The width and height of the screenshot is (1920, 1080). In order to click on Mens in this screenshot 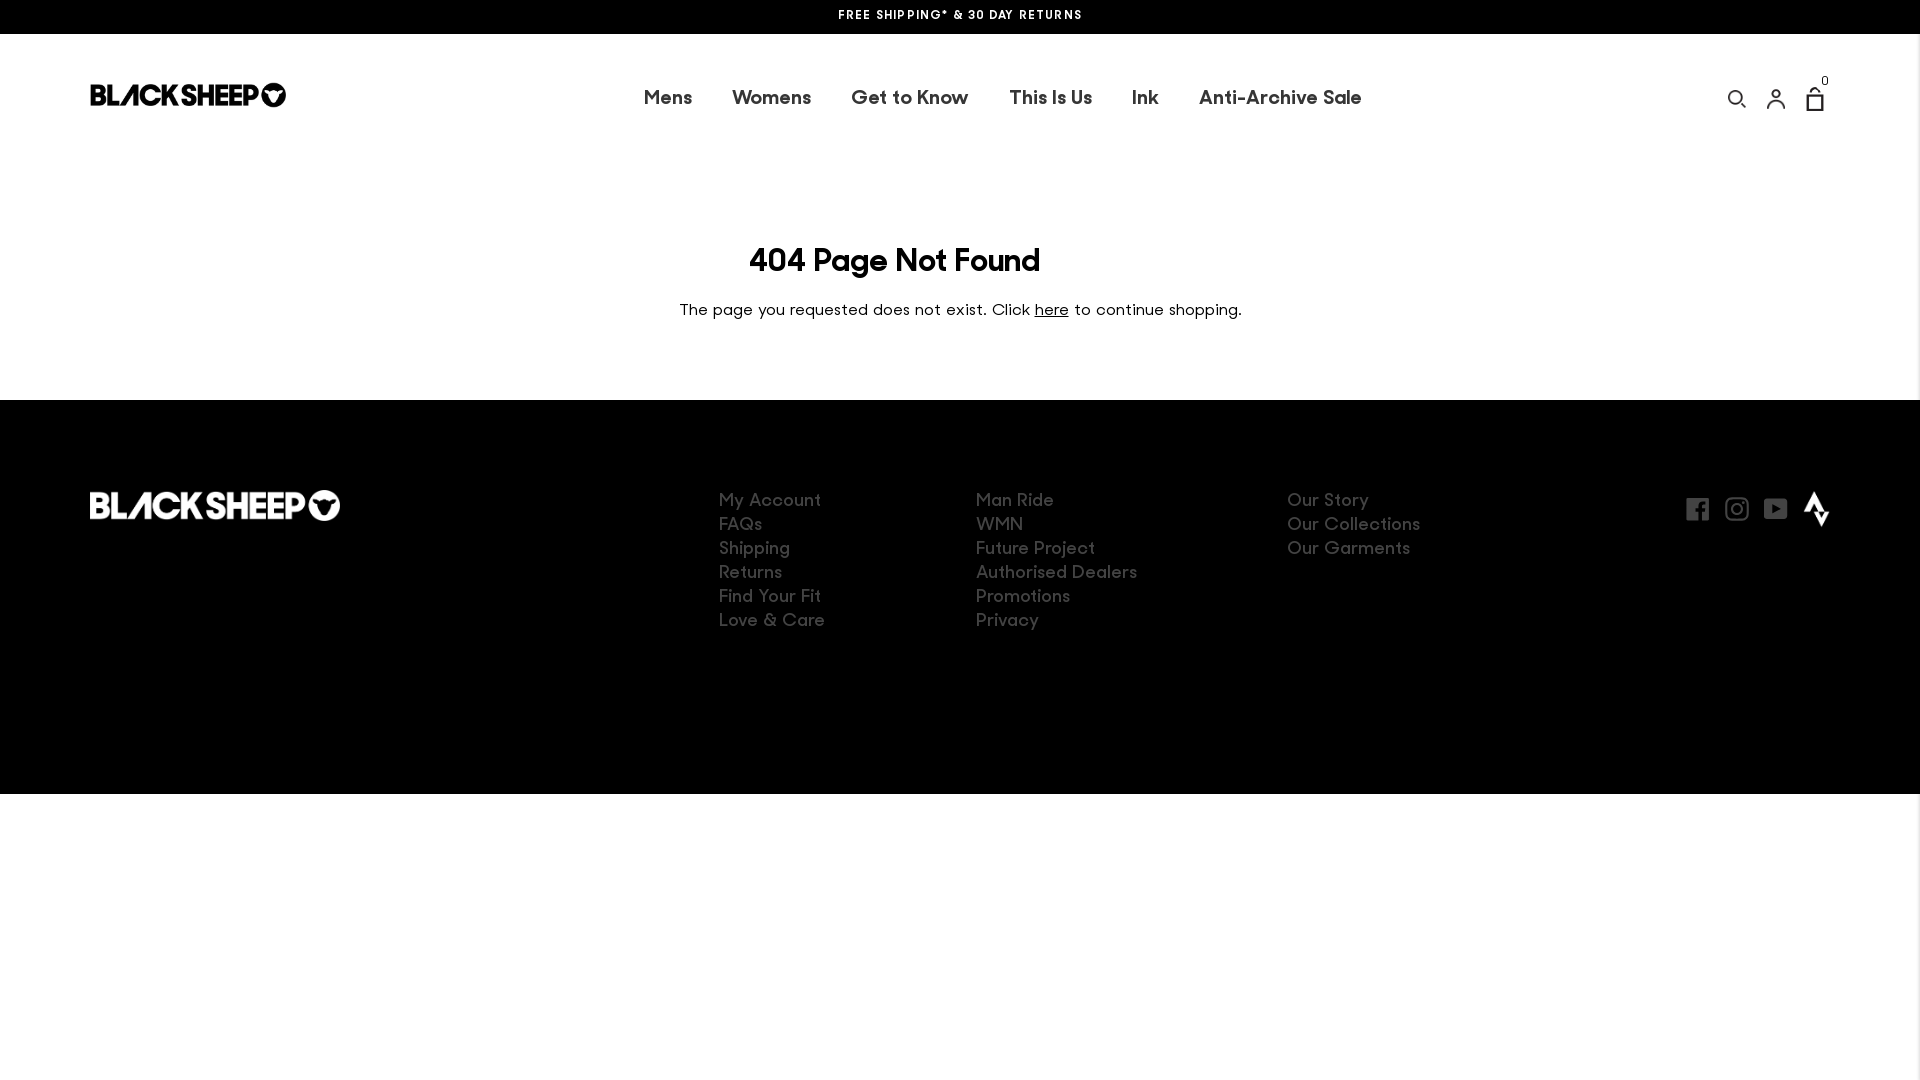, I will do `click(668, 99)`.